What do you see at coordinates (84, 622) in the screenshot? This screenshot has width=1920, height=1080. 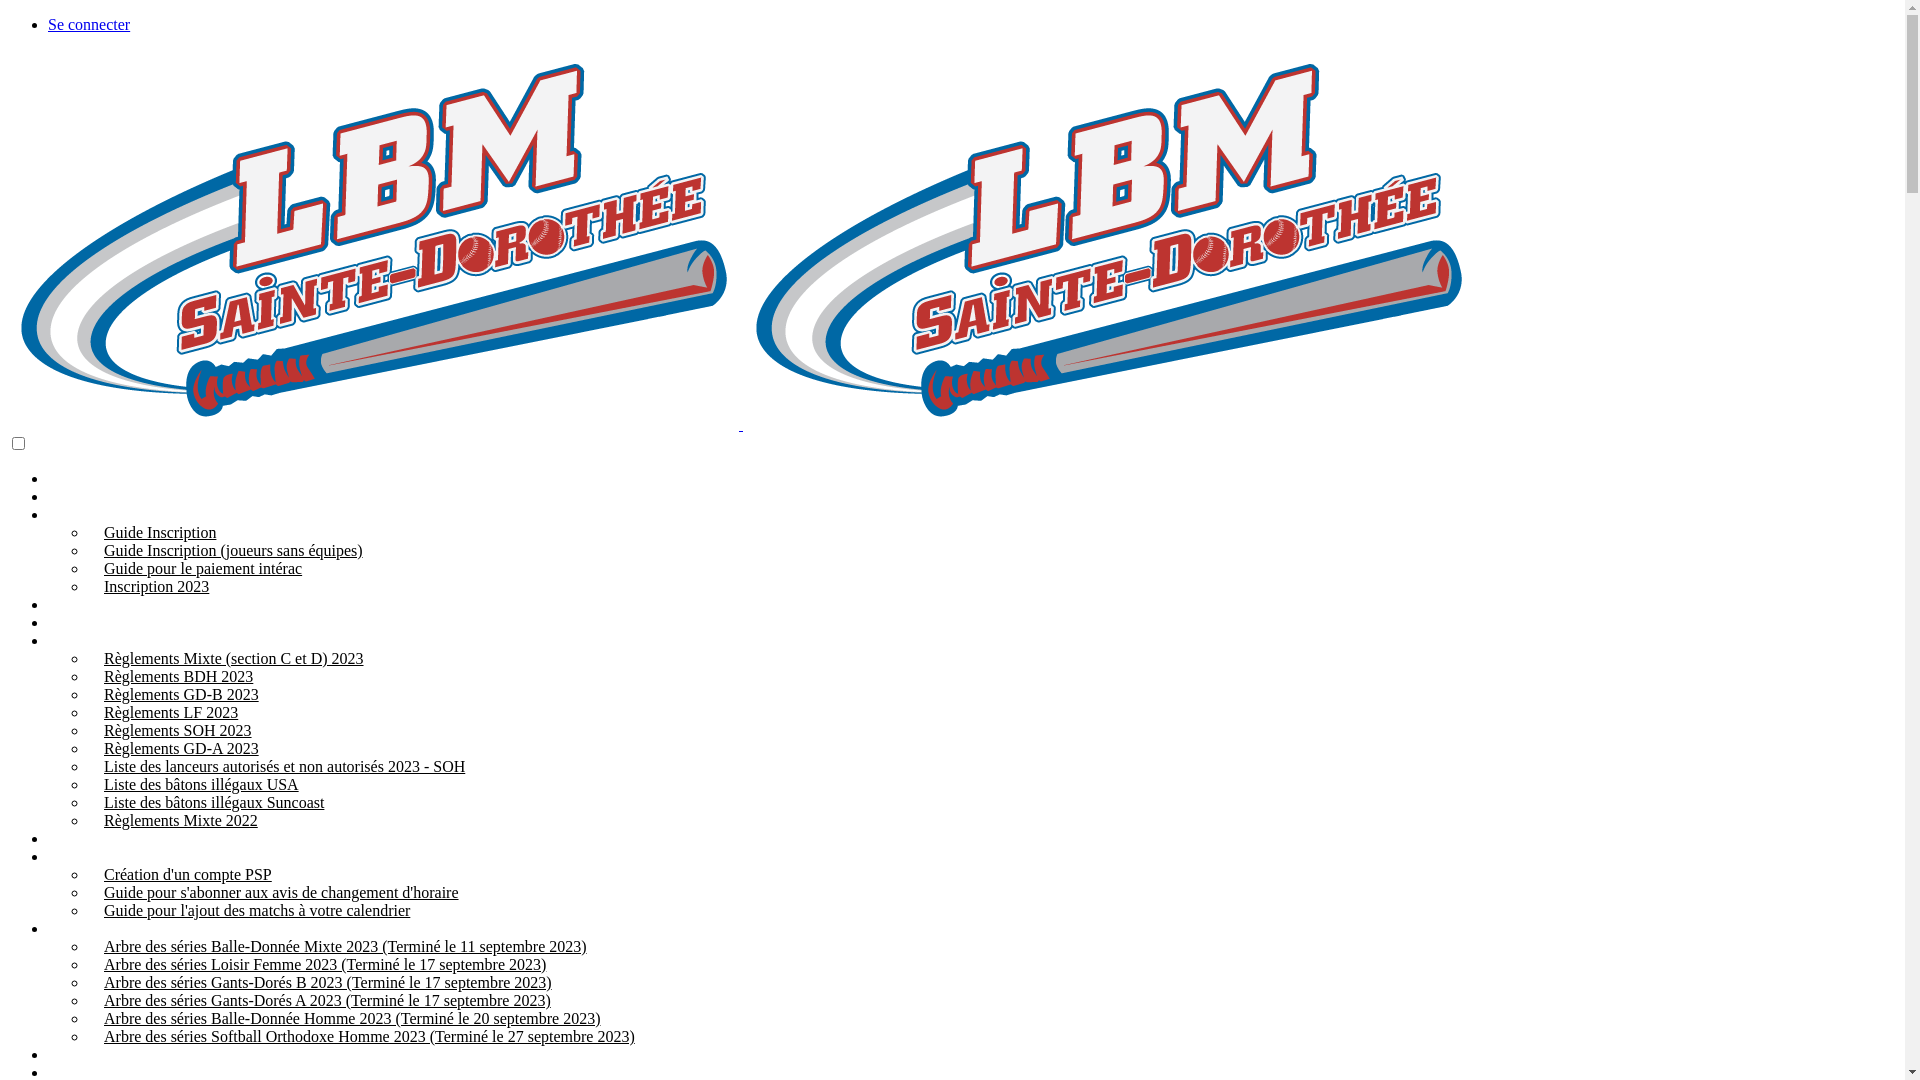 I see `Documents` at bounding box center [84, 622].